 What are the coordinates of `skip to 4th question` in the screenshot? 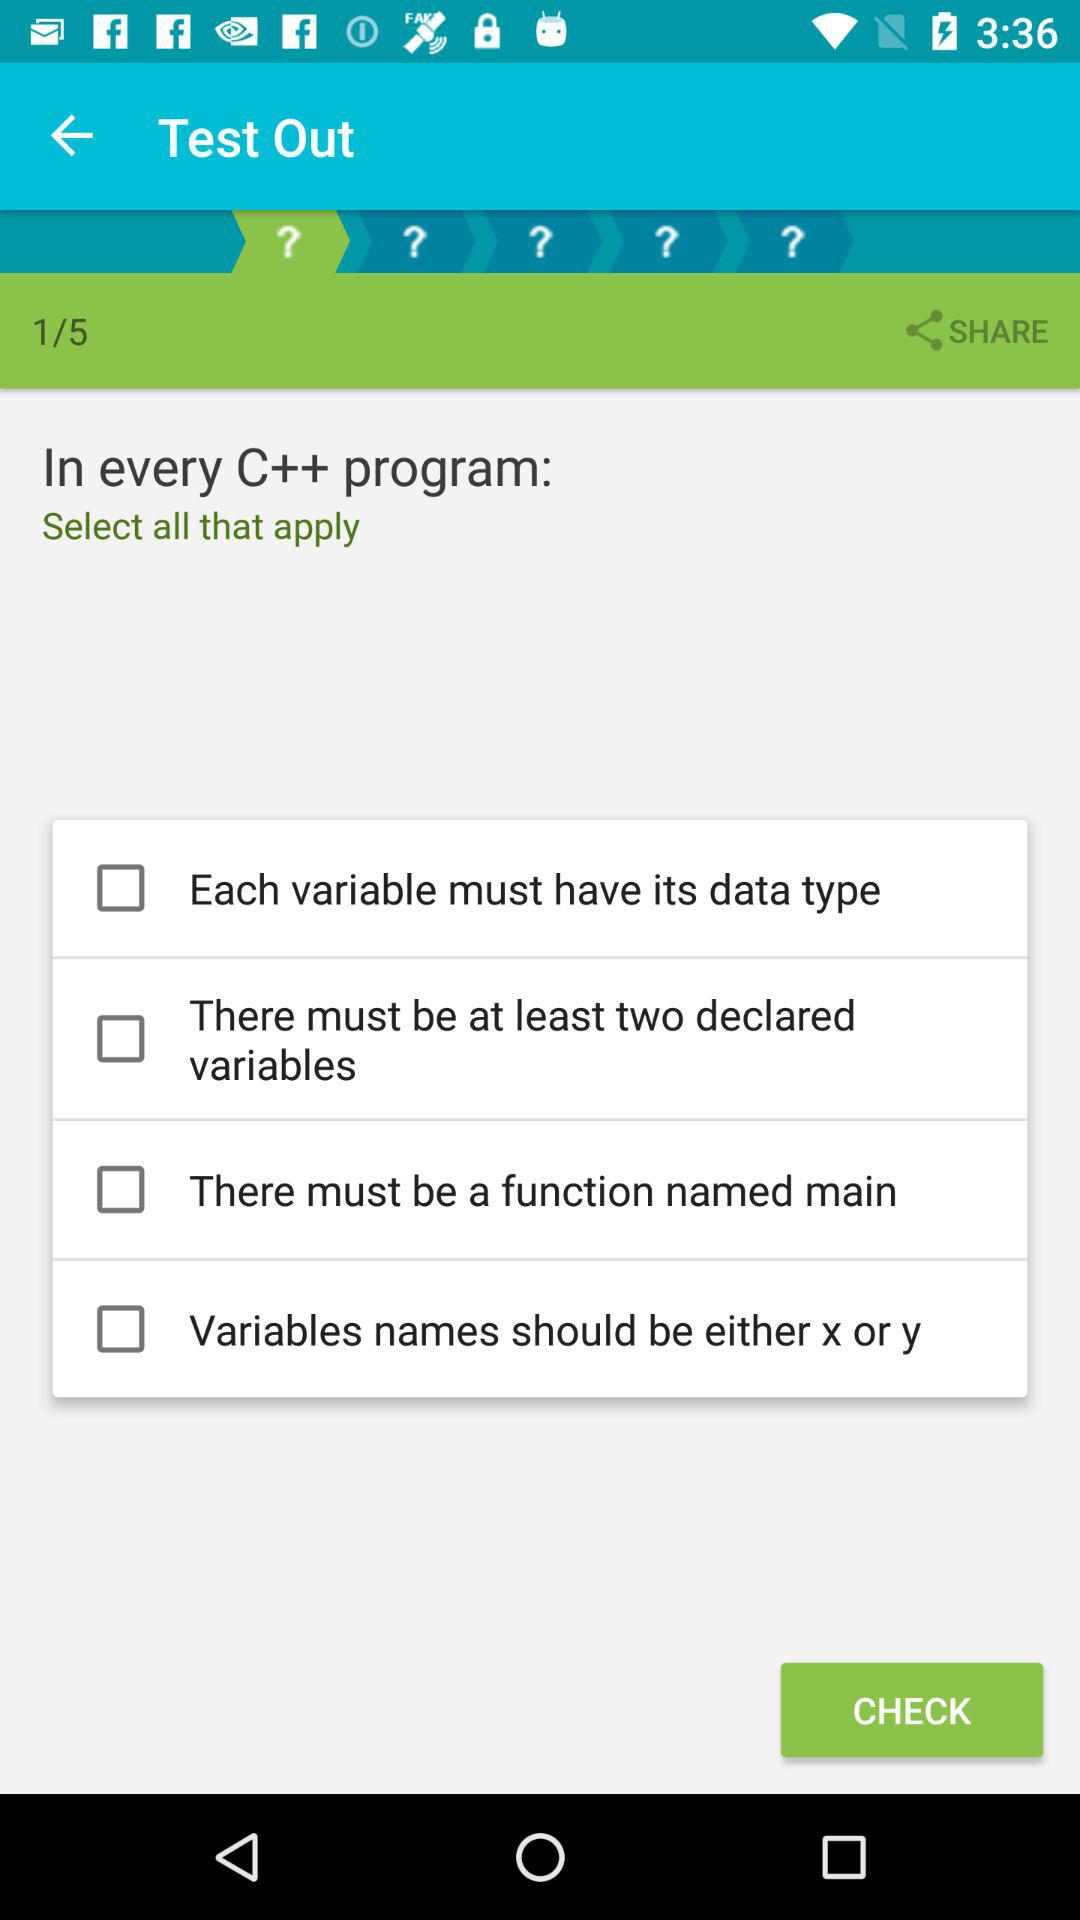 It's located at (666, 242).